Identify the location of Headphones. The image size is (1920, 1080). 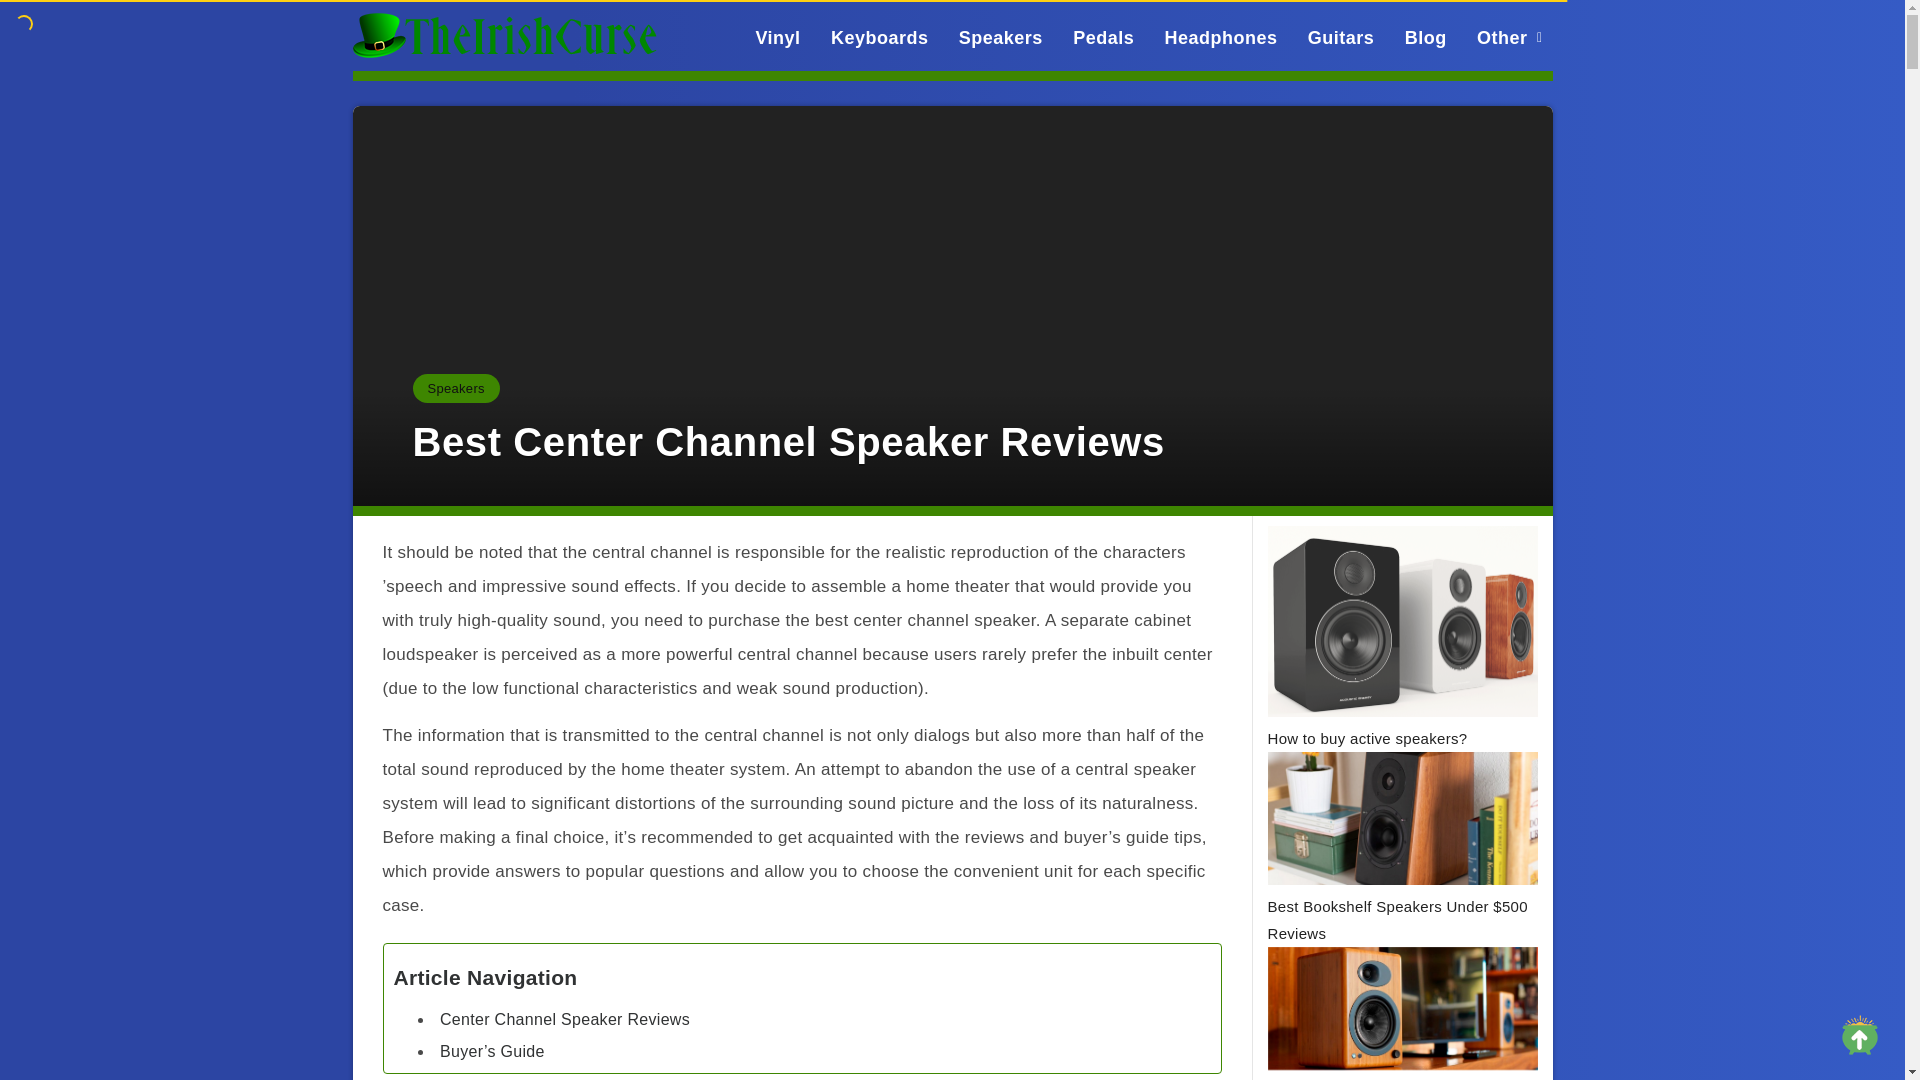
(1220, 37).